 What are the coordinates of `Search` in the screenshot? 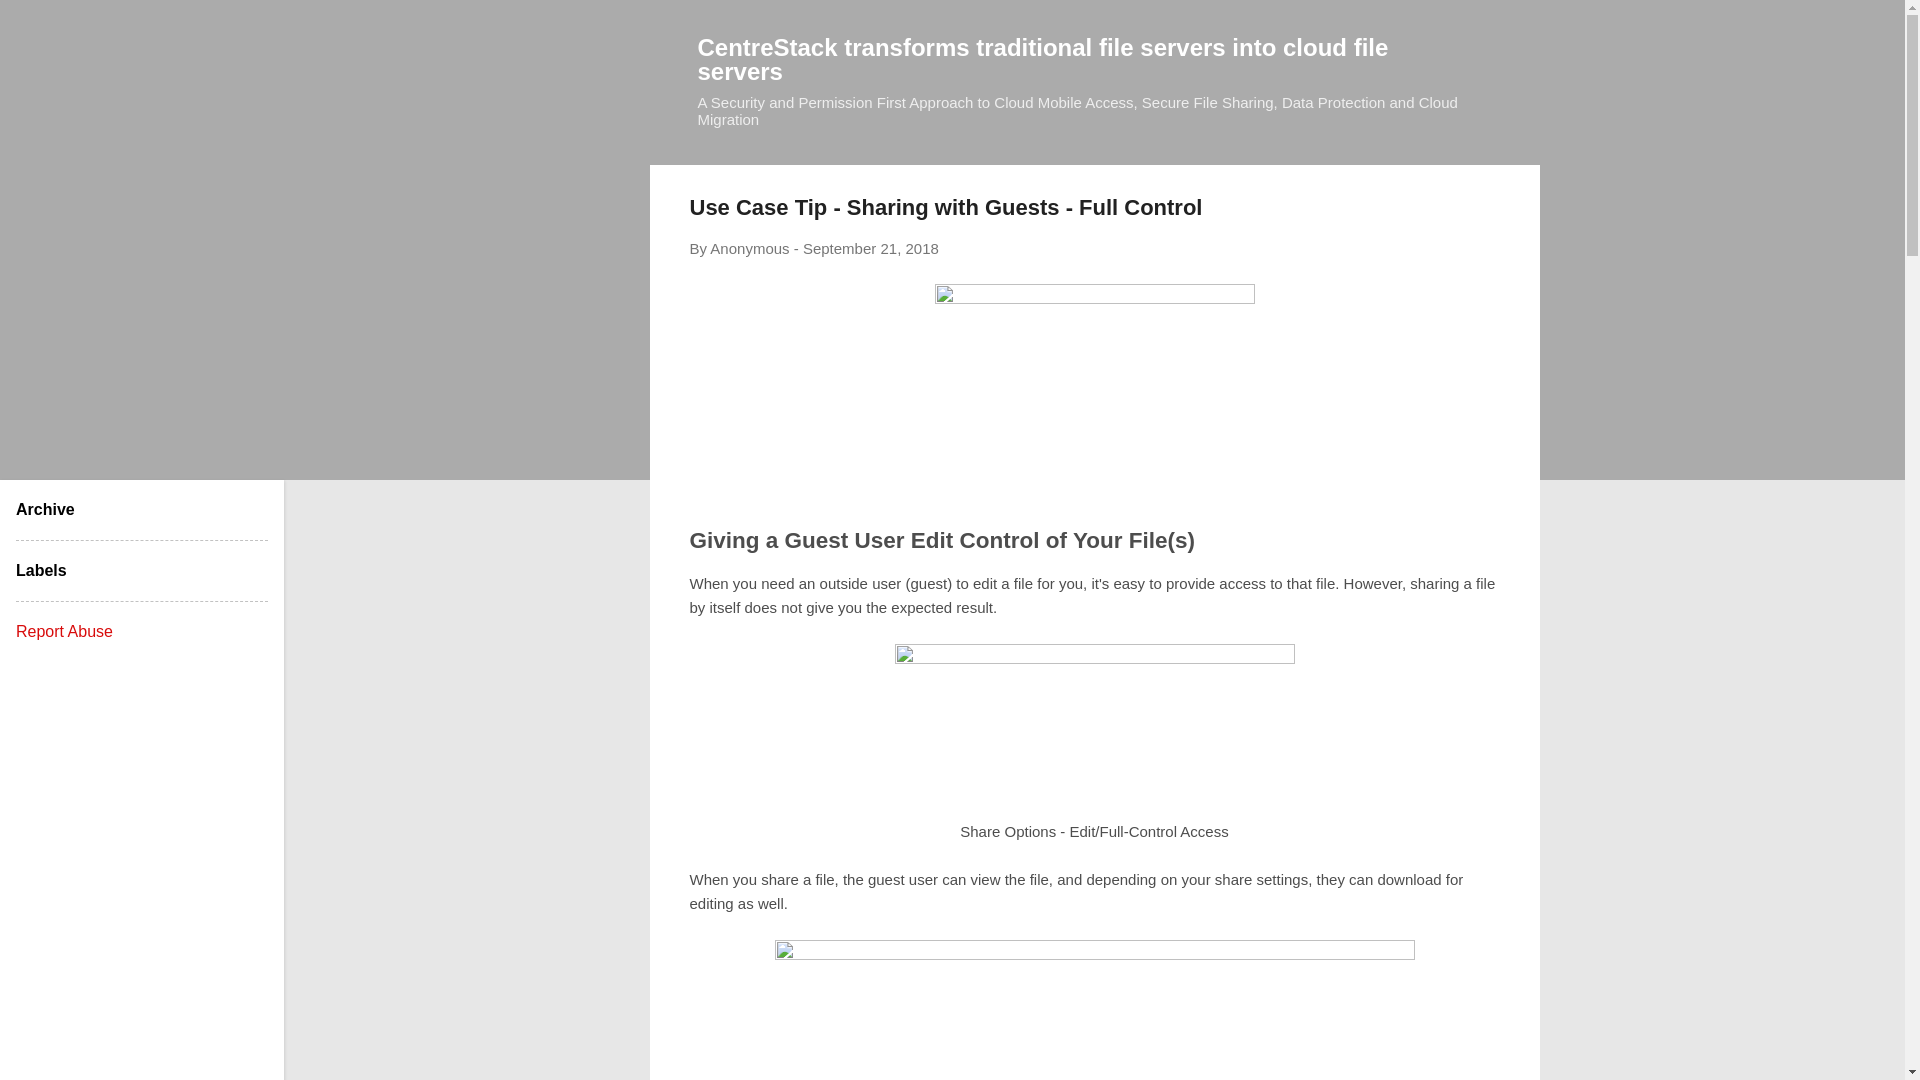 It's located at (39, 24).